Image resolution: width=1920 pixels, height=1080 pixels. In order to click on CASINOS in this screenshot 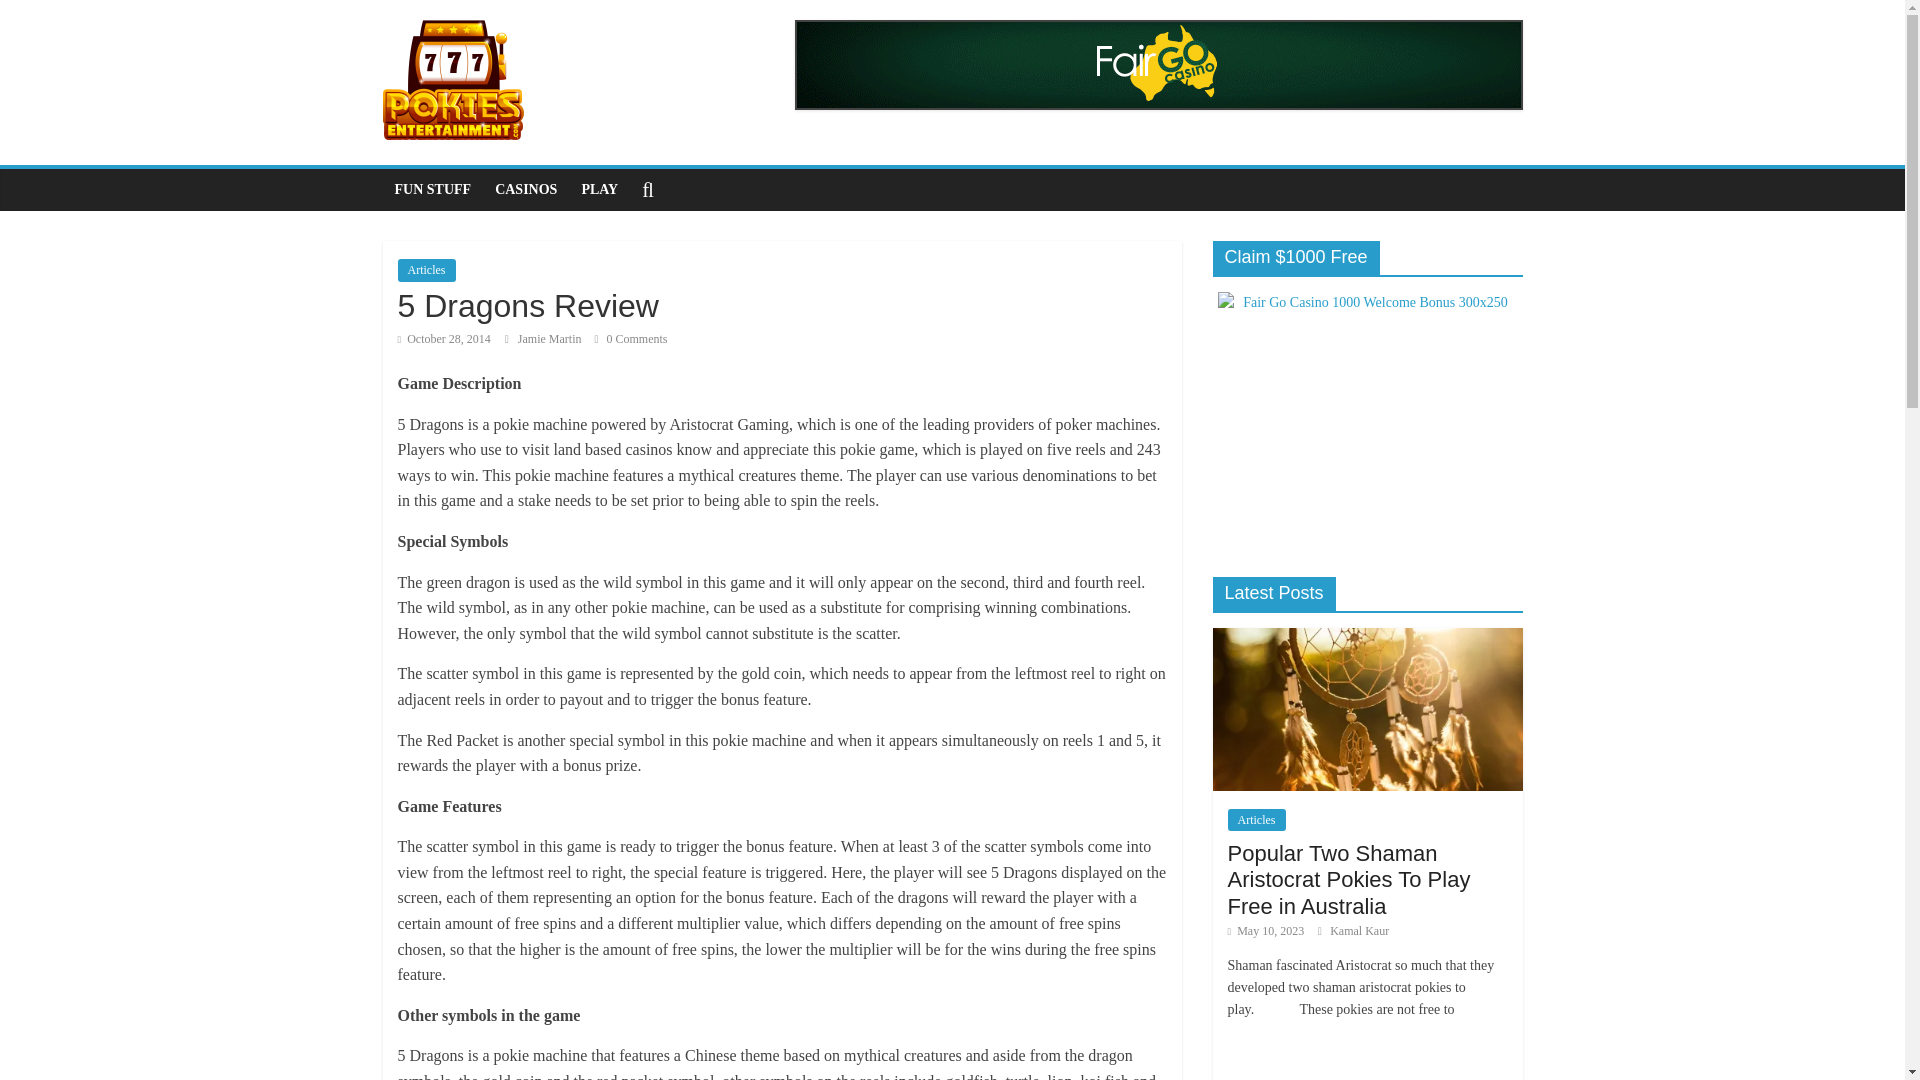, I will do `click(526, 189)`.